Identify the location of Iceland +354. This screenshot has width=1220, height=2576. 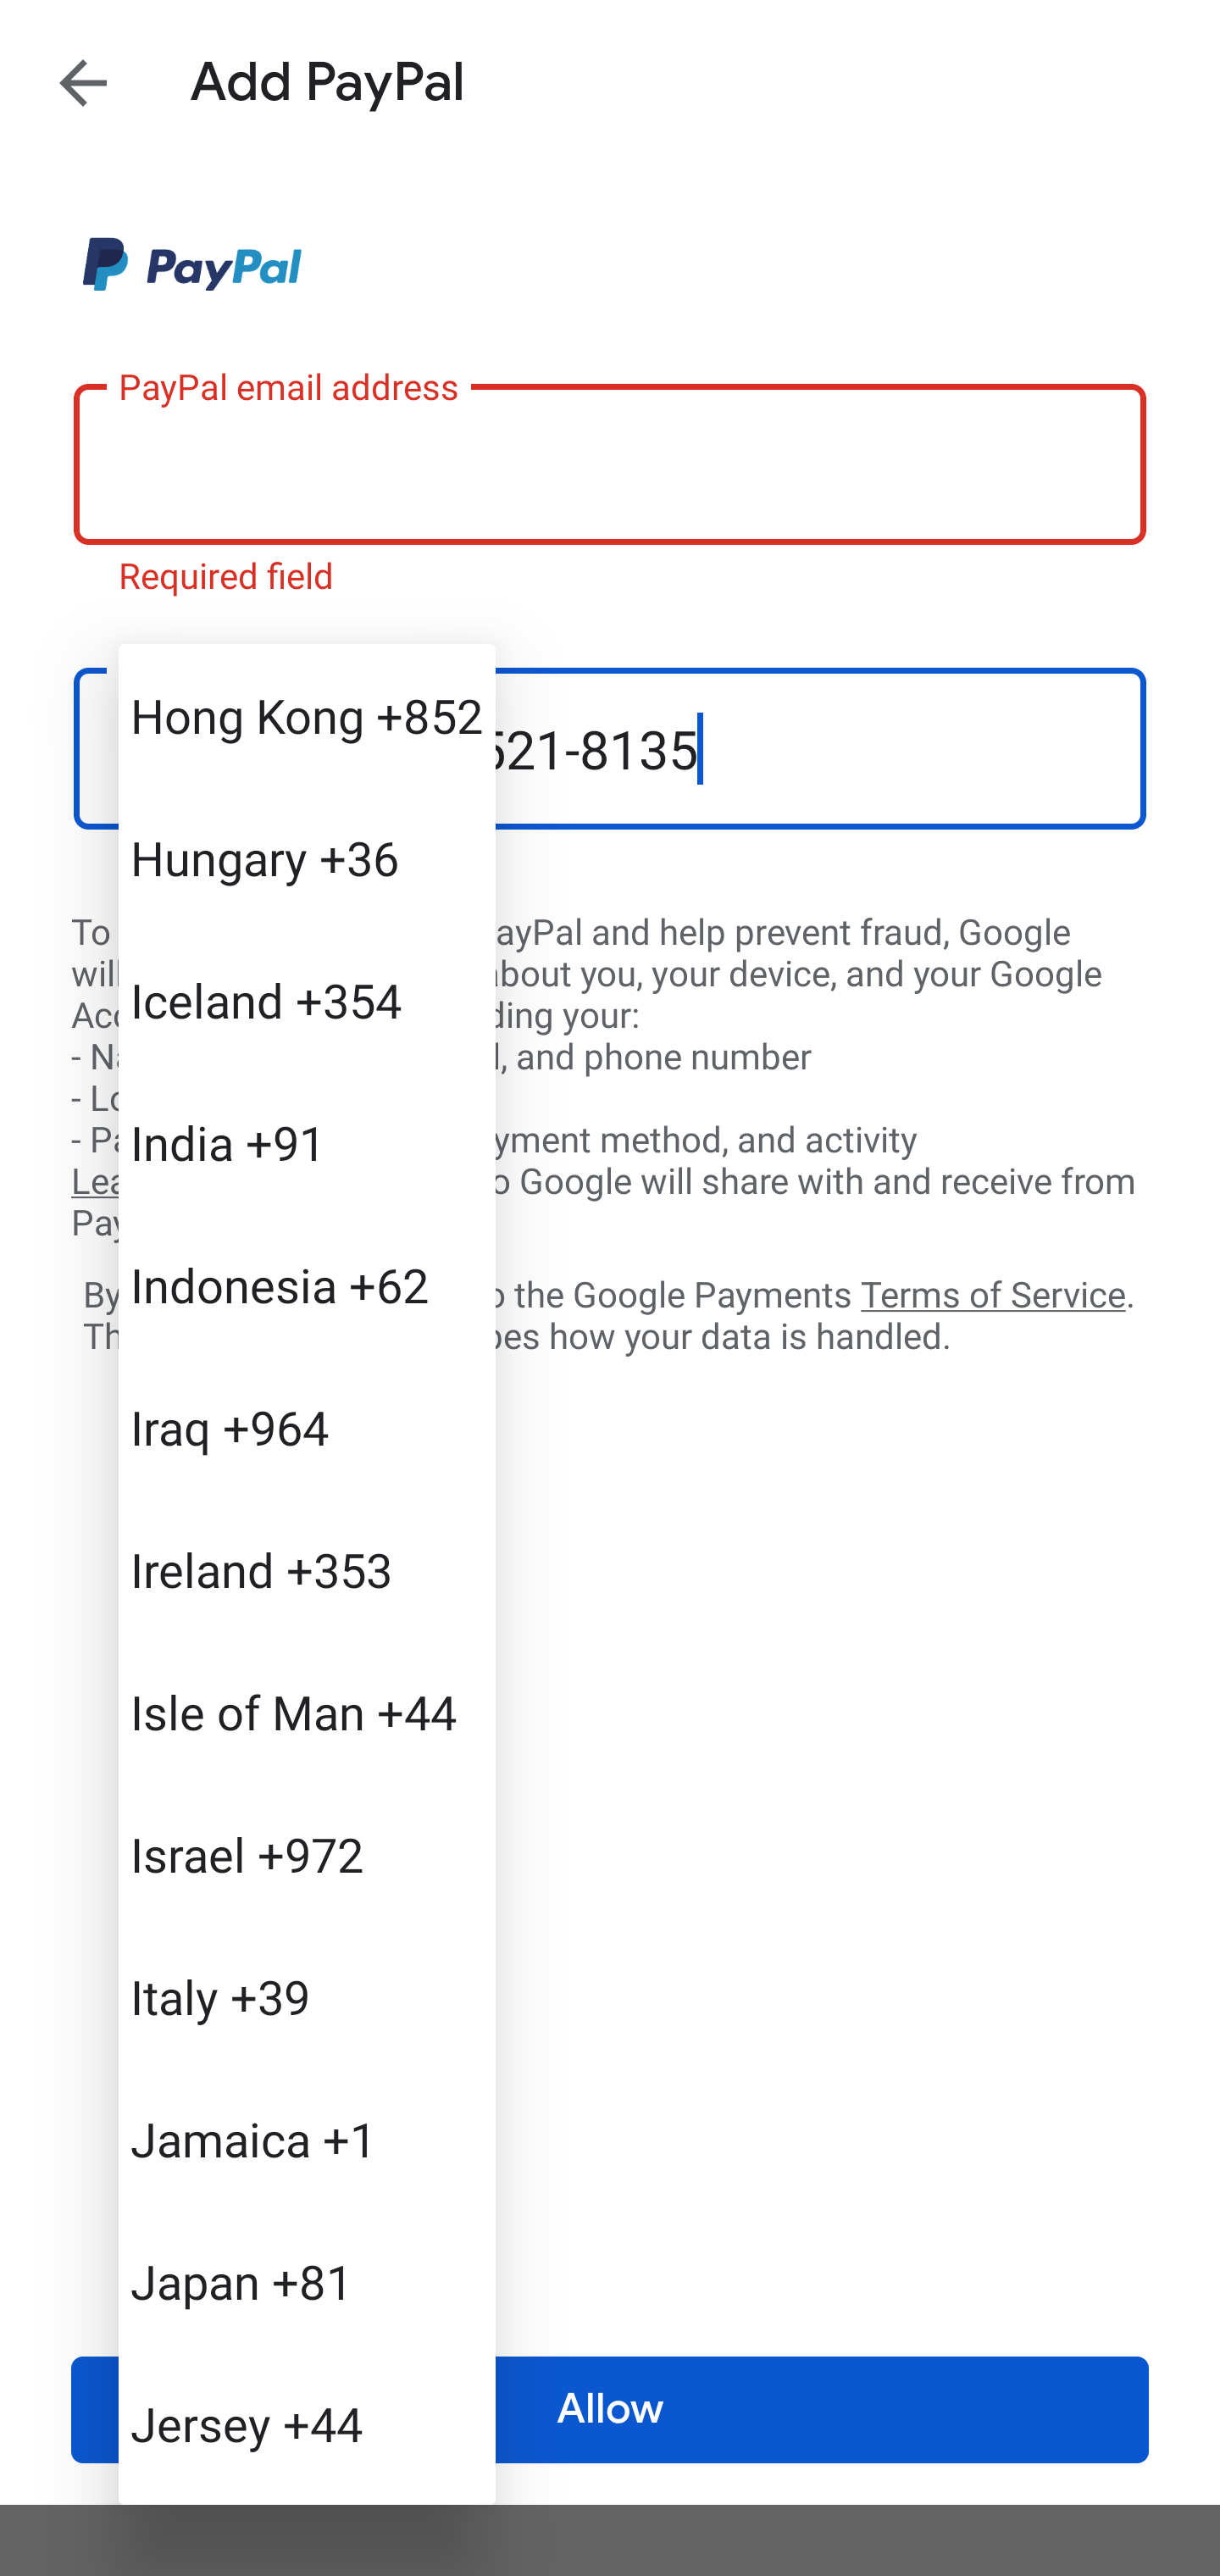
(307, 1000).